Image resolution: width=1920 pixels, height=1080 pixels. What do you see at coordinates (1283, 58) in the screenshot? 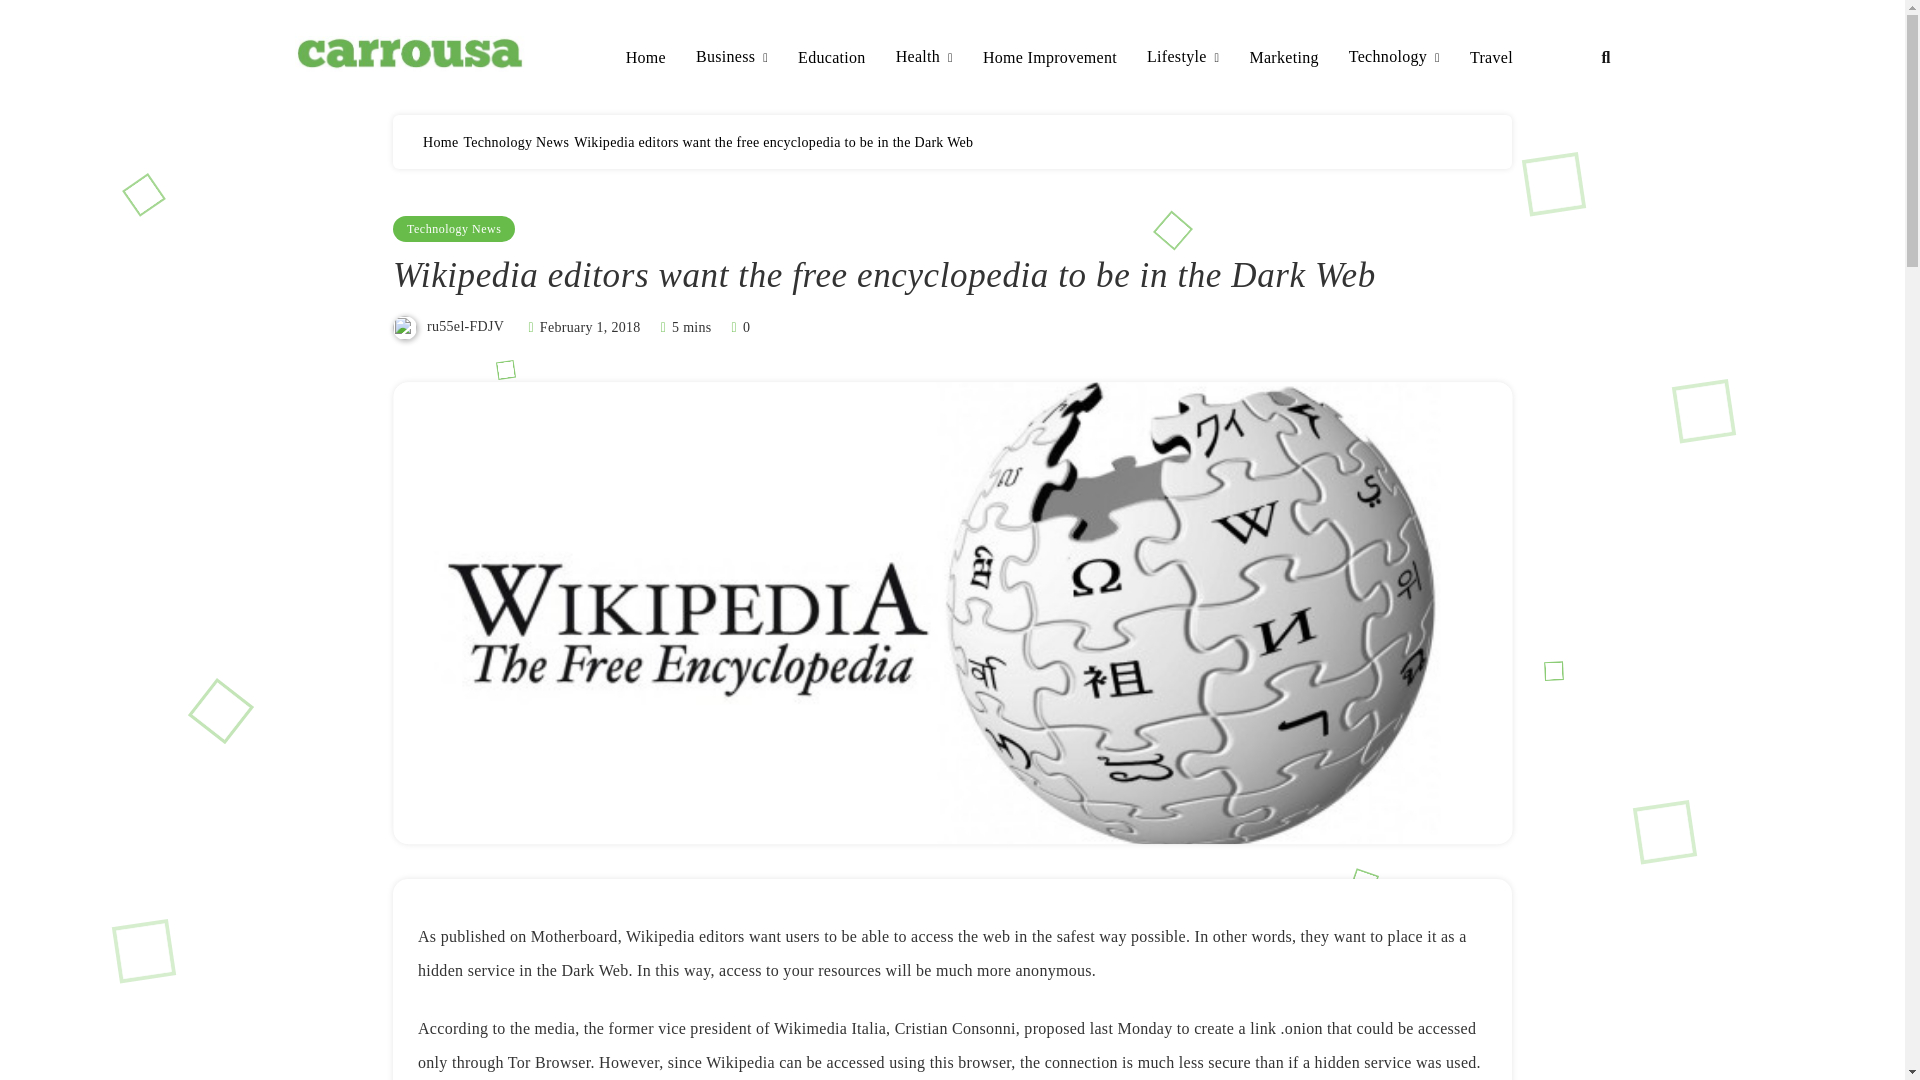
I see `Marketing` at bounding box center [1283, 58].